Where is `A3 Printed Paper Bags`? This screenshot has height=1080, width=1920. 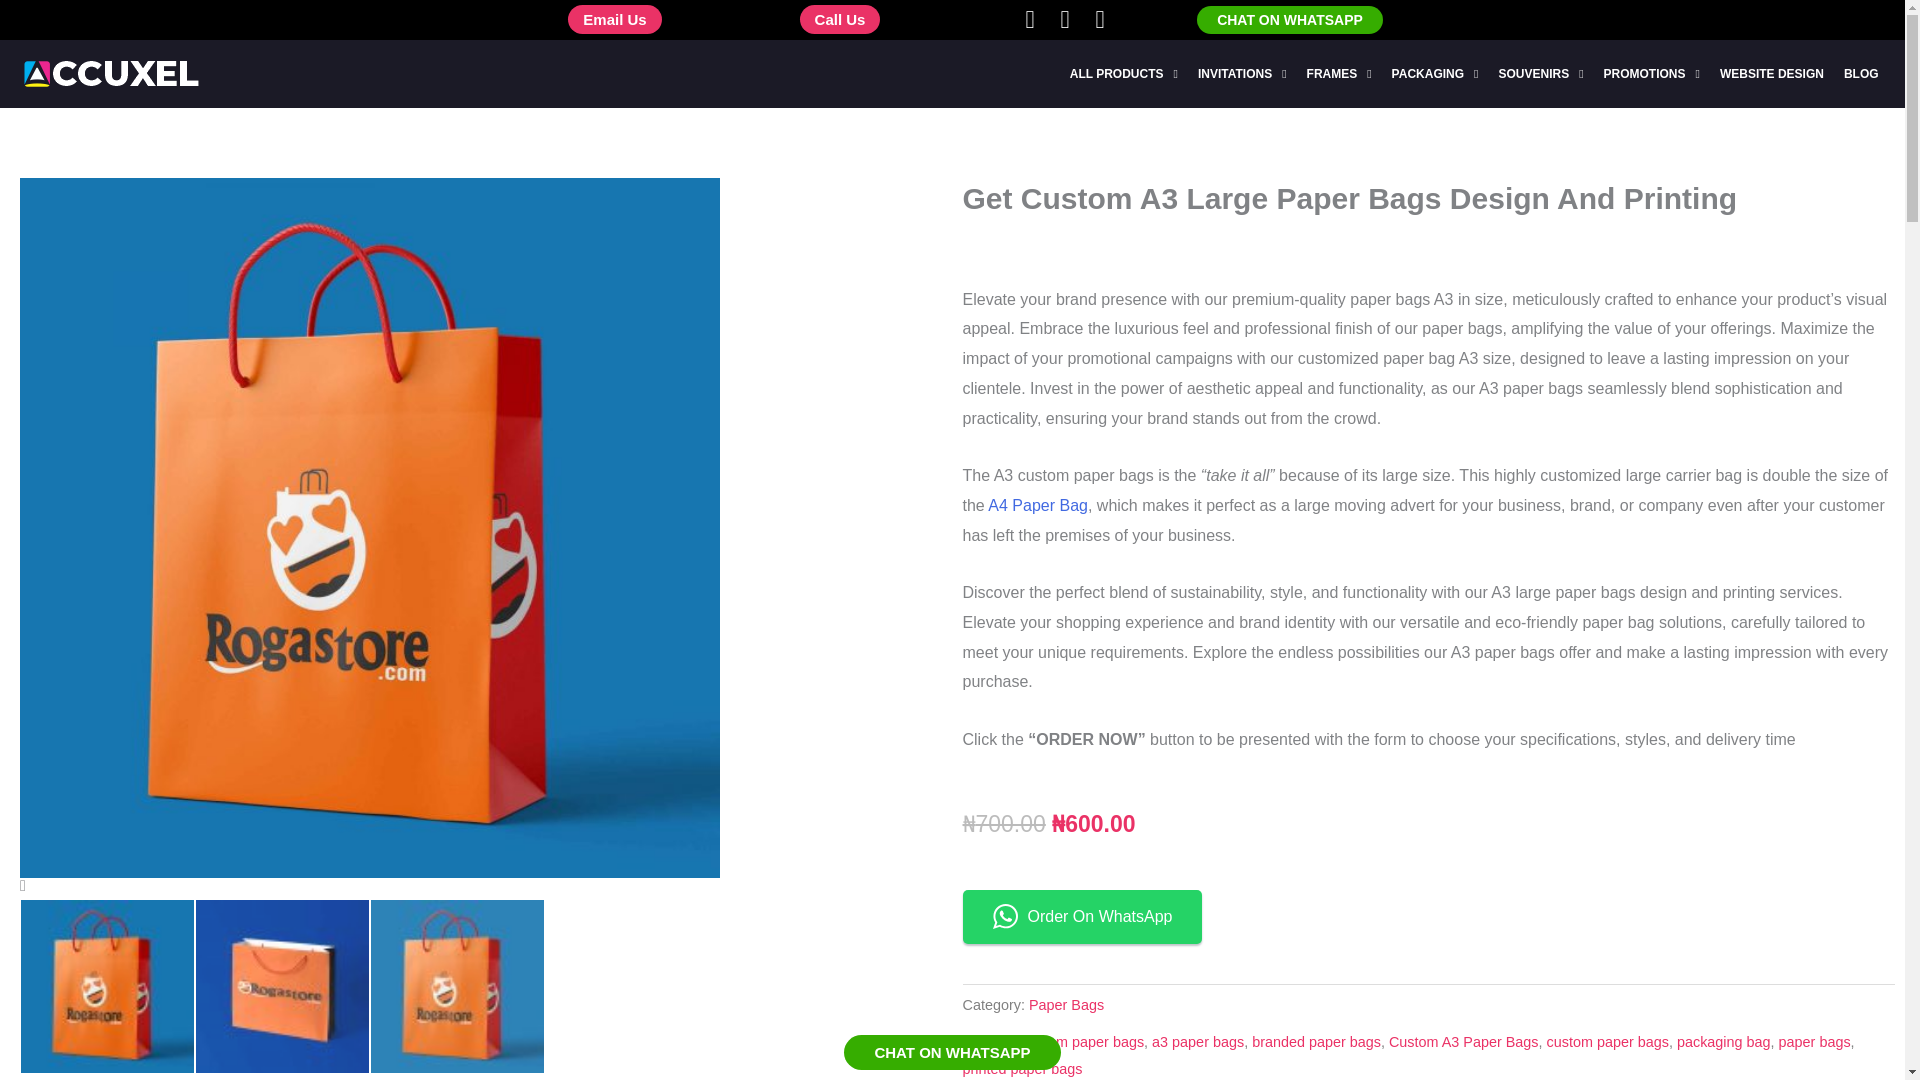 A3 Printed Paper Bags is located at coordinates (107, 986).